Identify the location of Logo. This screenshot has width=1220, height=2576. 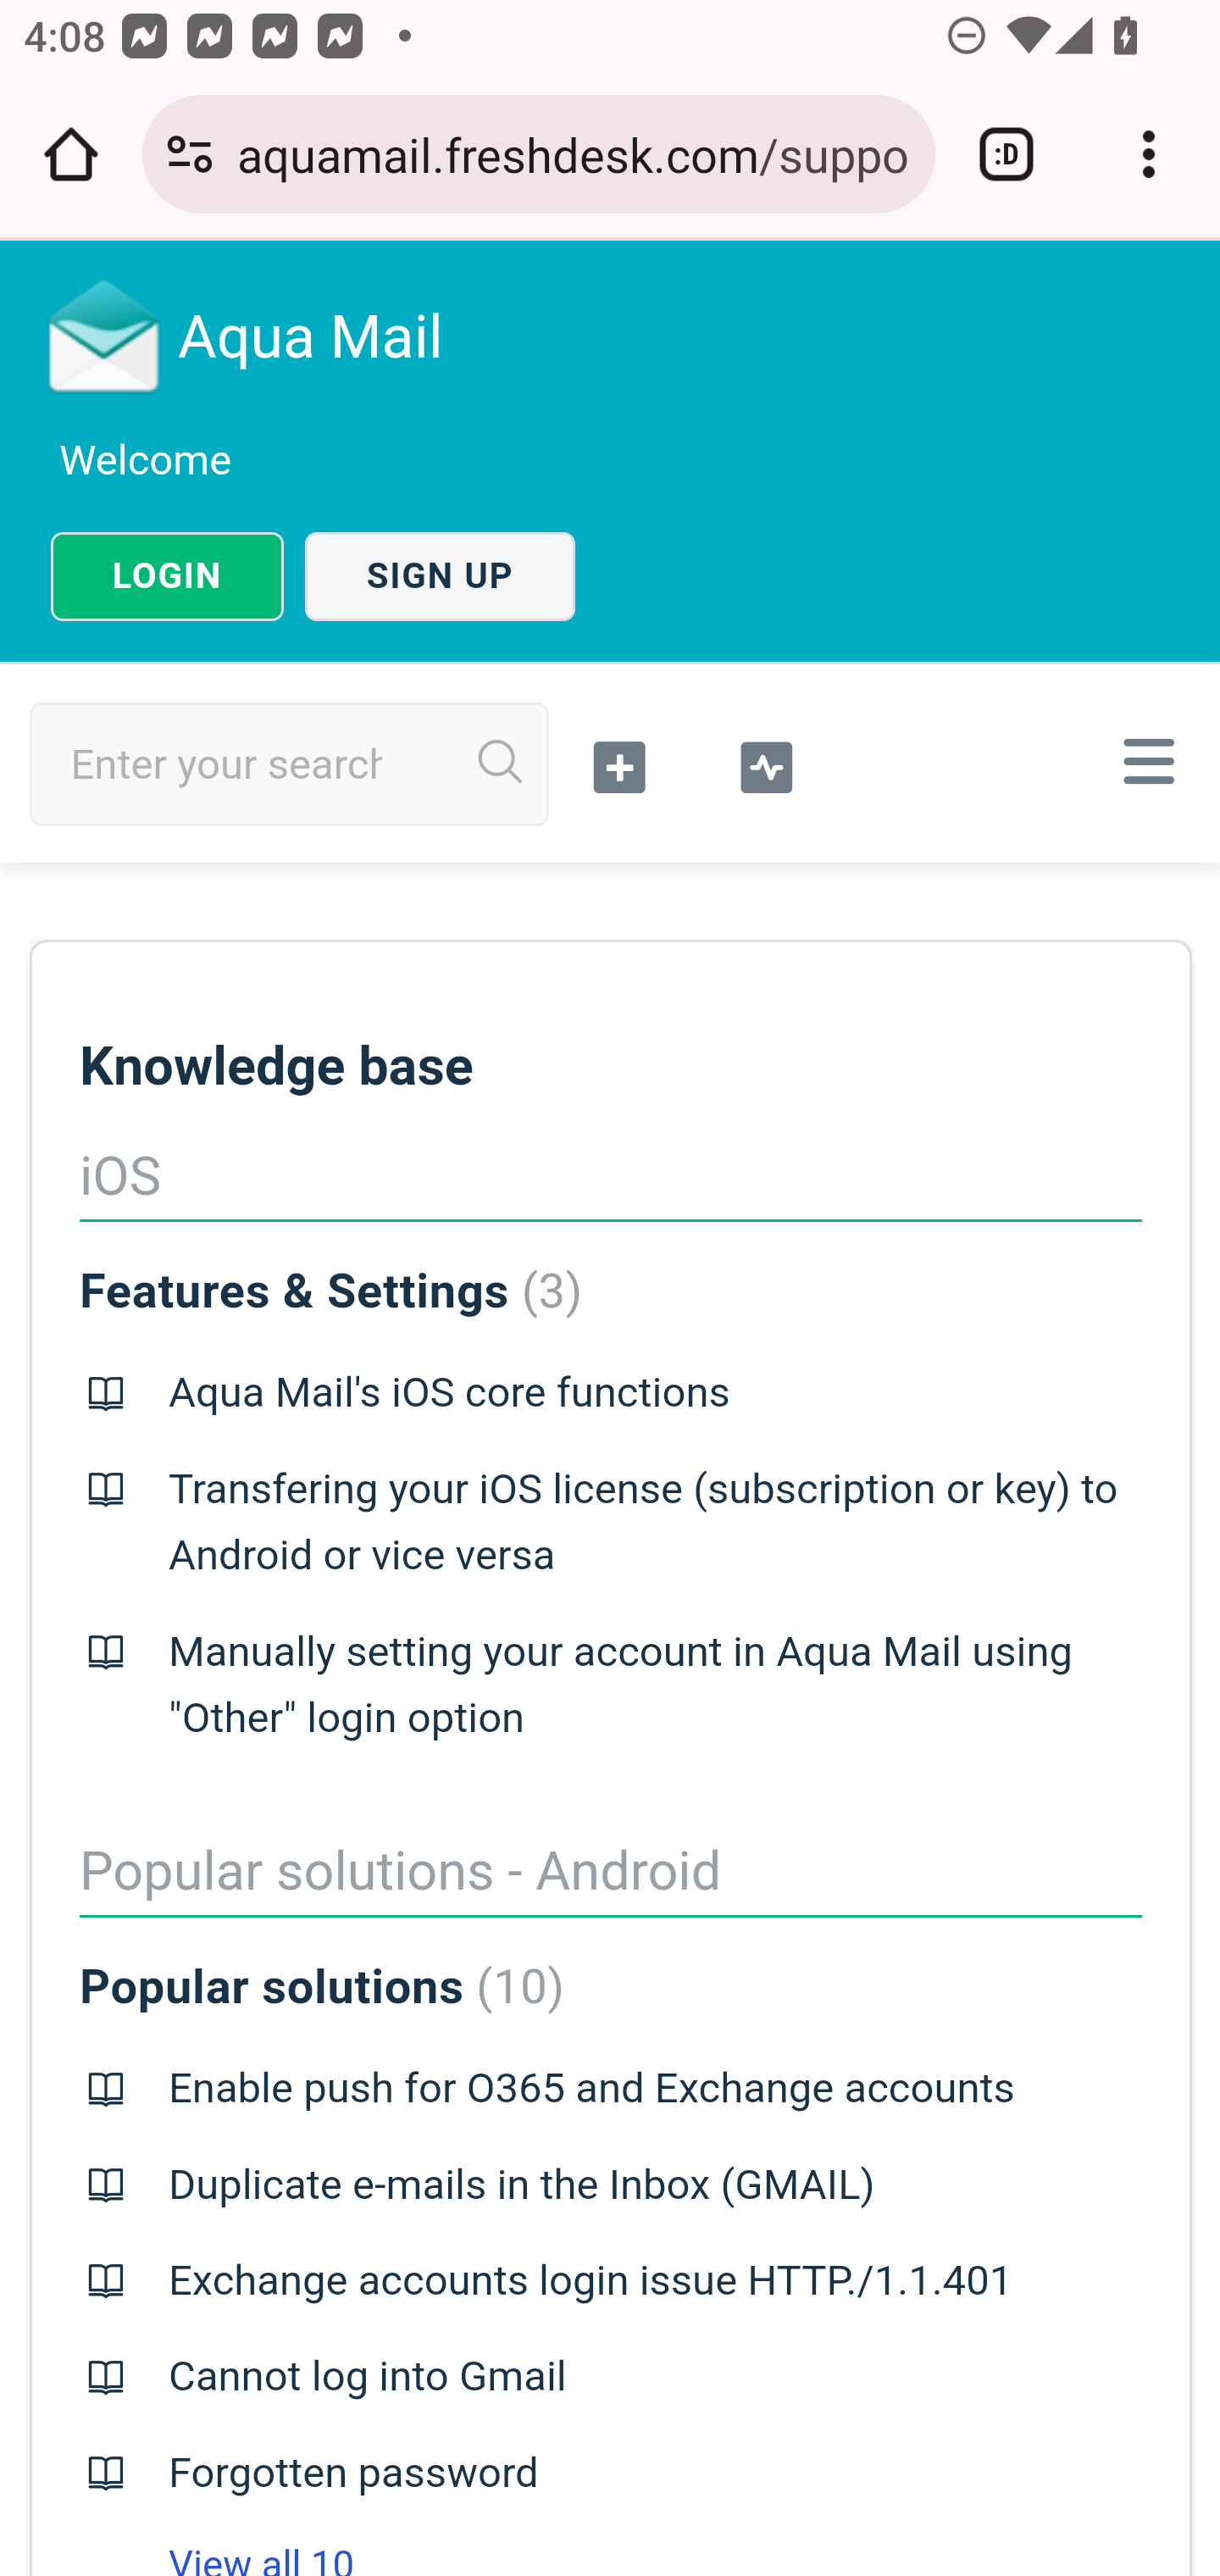
(105, 336).